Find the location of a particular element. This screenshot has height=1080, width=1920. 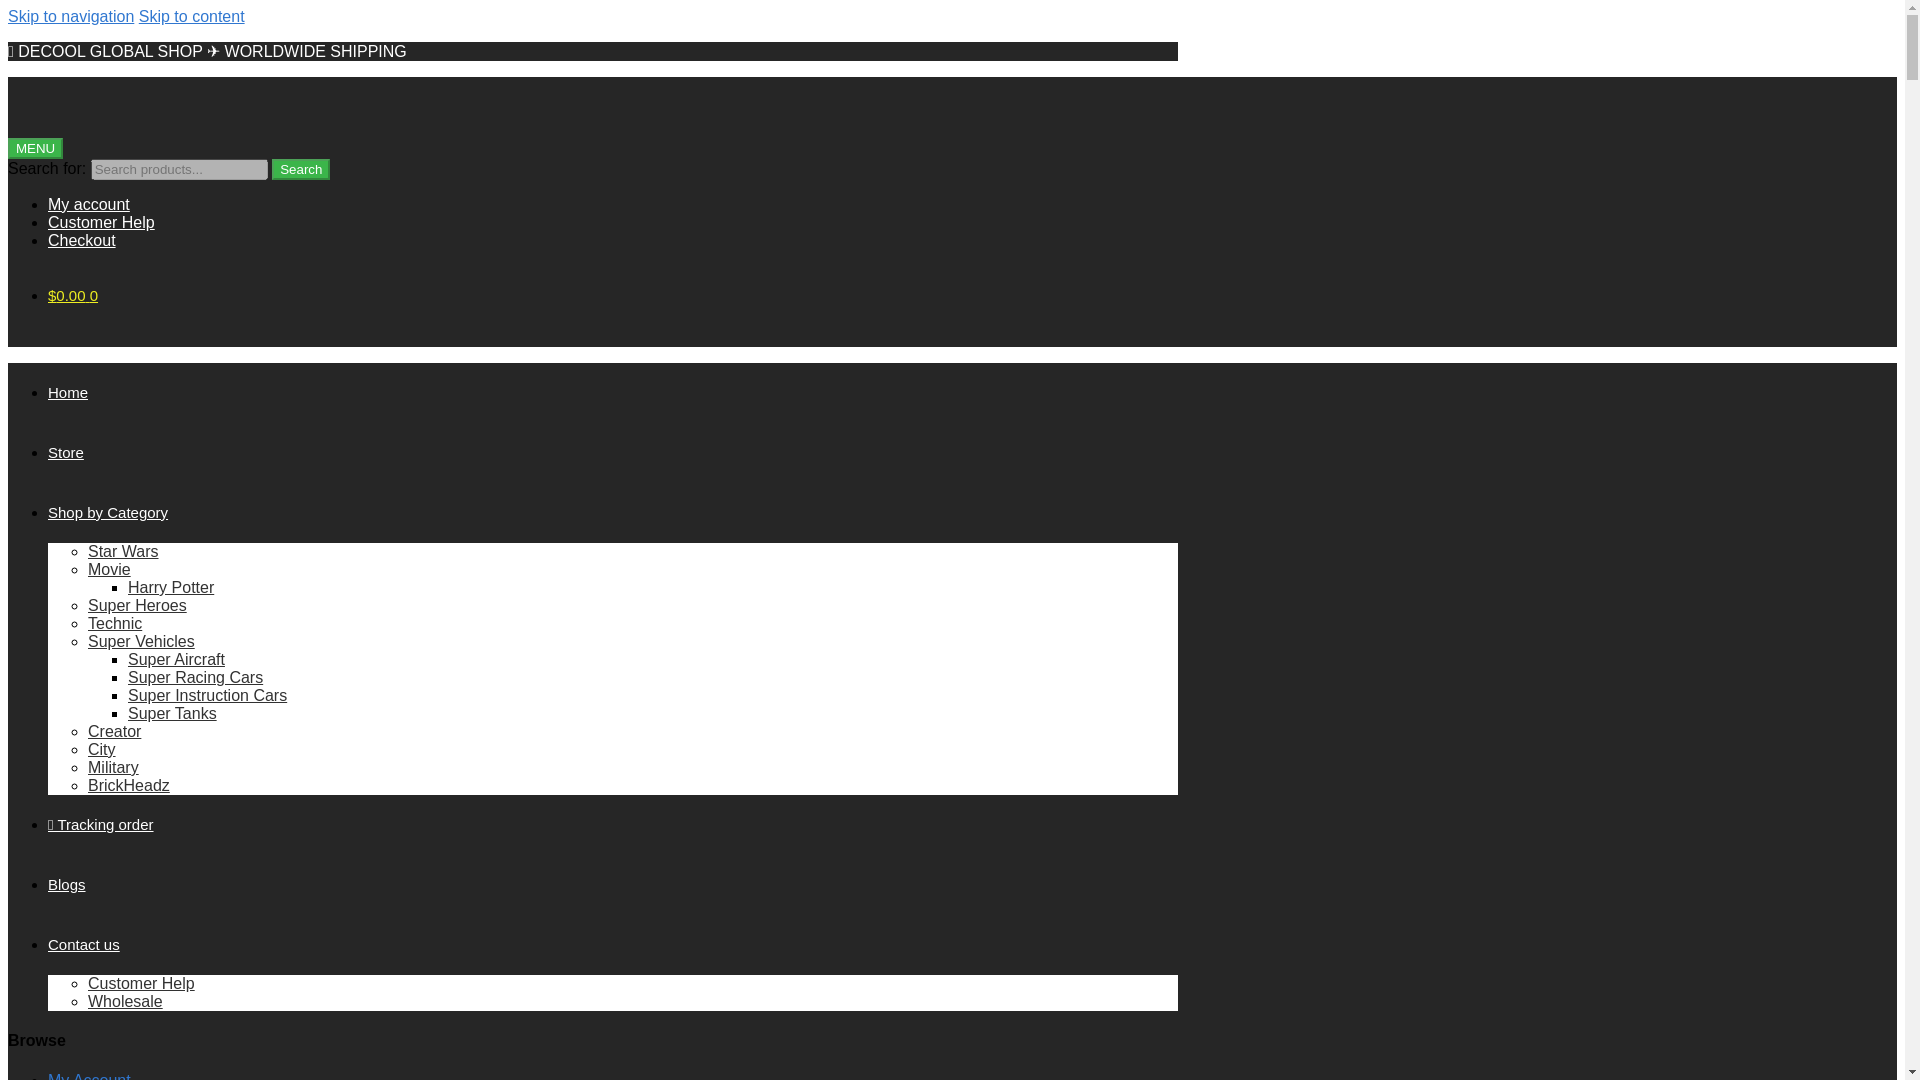

My Account is located at coordinates (89, 1076).